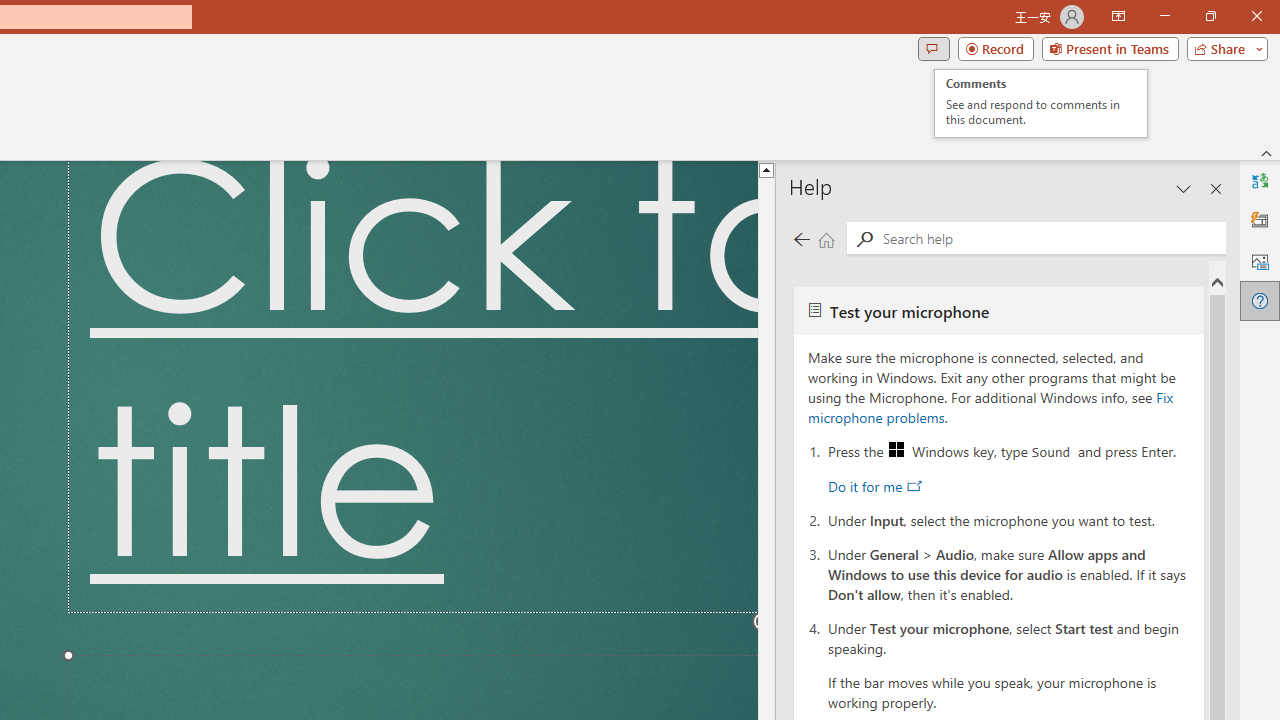 The height and width of the screenshot is (720, 1280). I want to click on Close pane, so click(1216, 188).